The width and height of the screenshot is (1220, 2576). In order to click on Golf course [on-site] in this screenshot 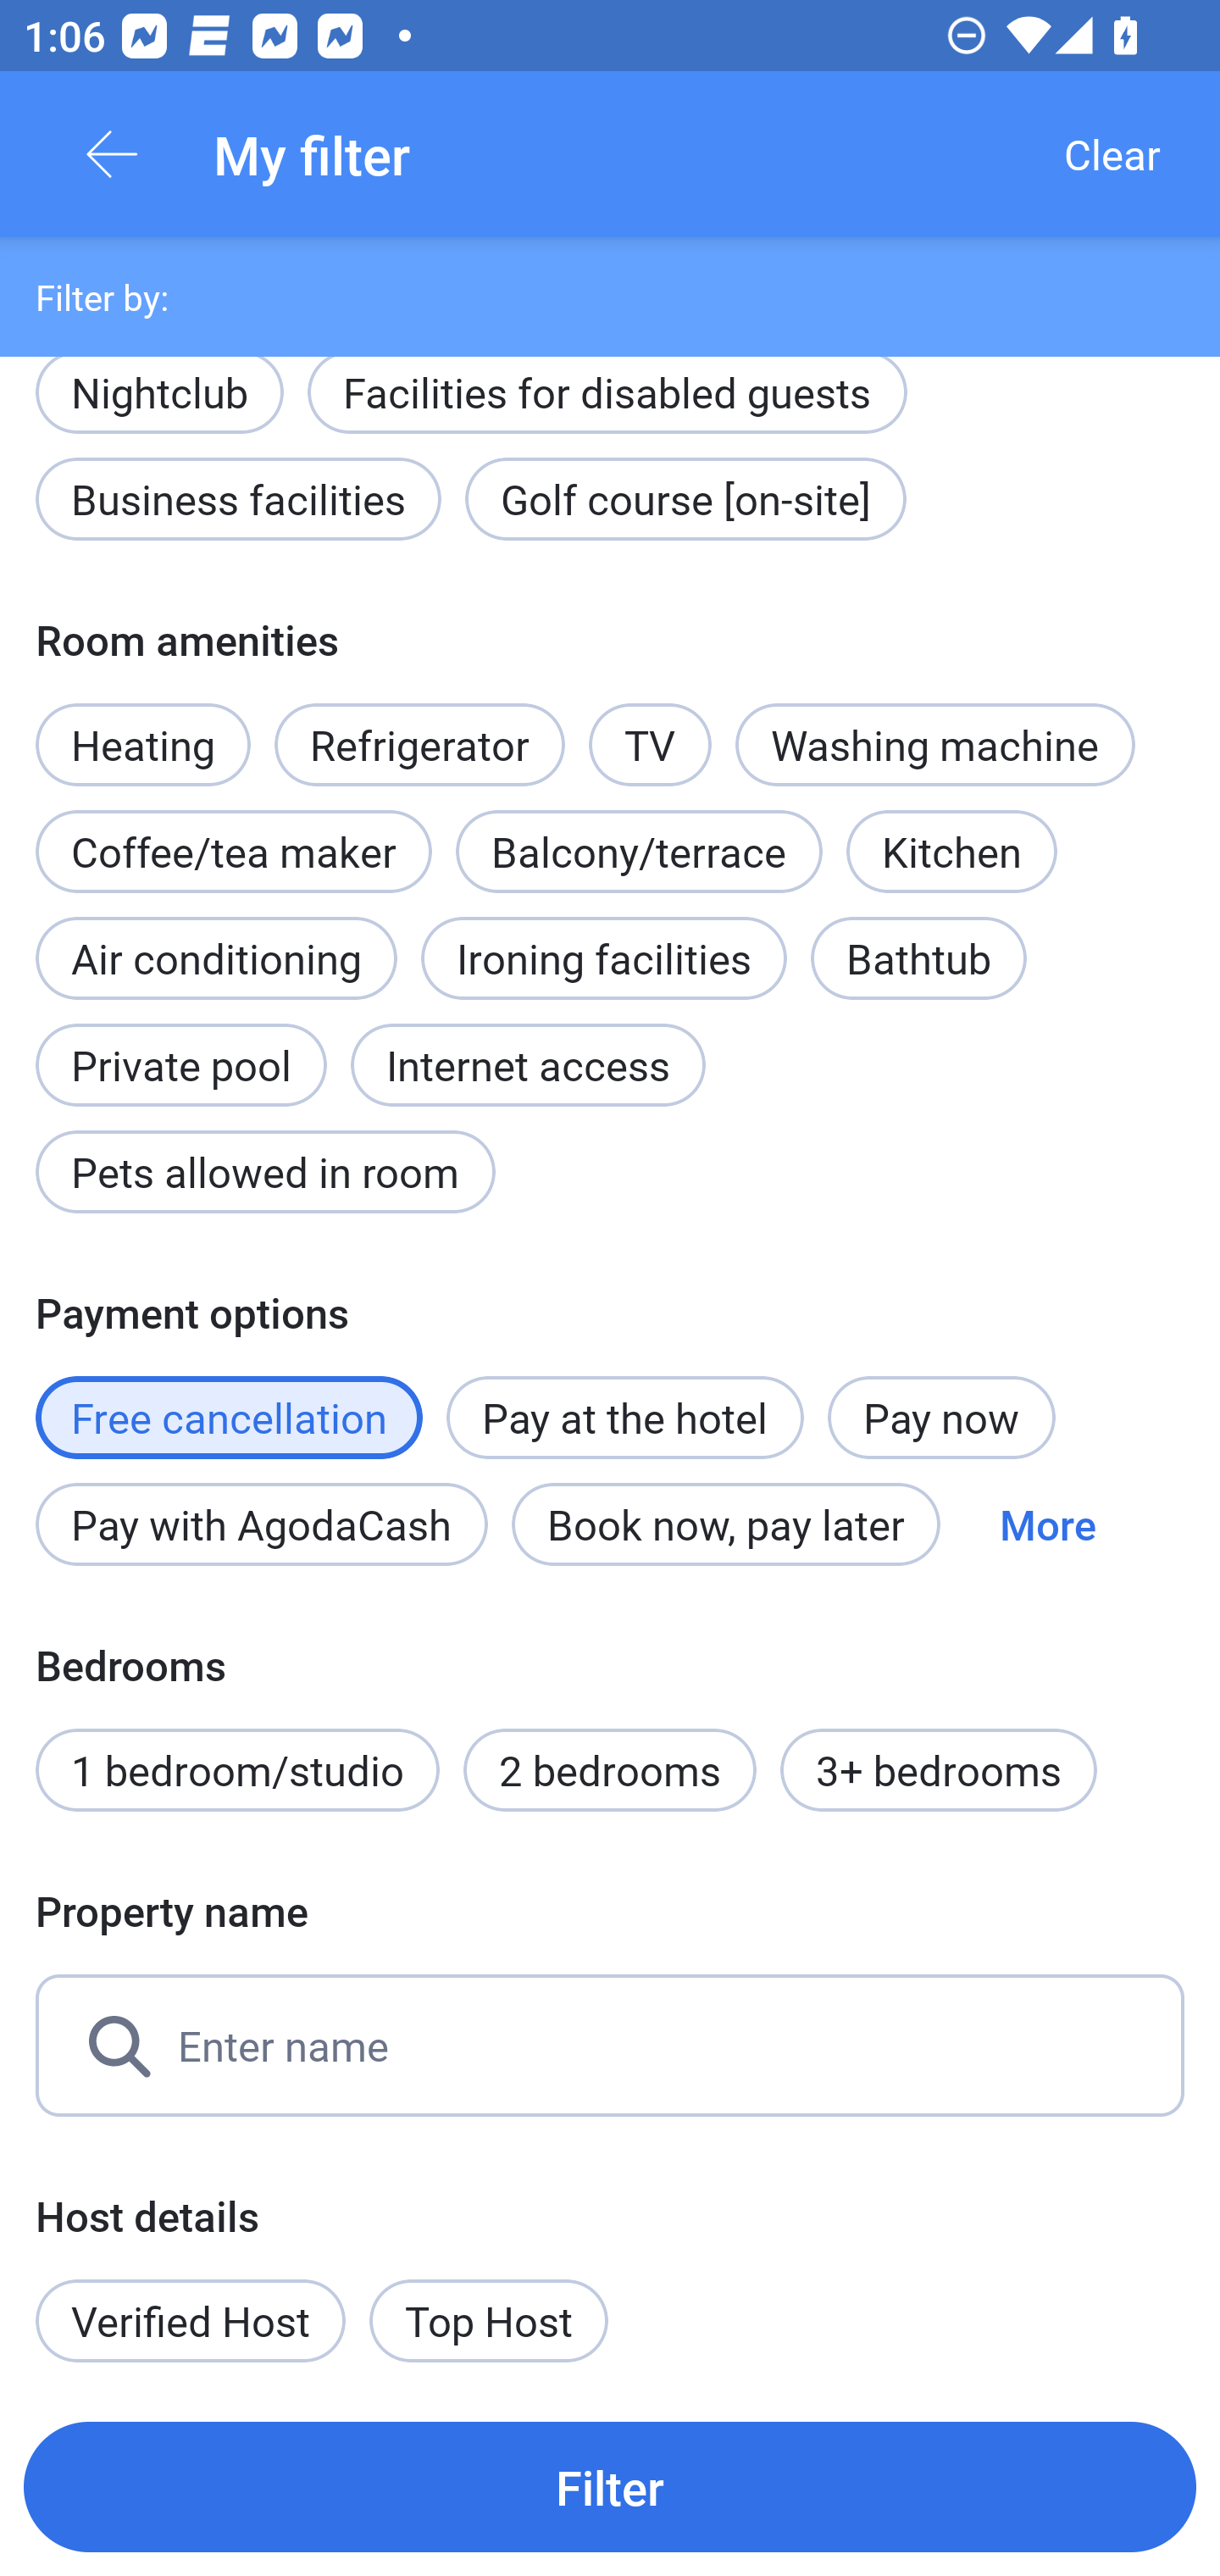, I will do `click(685, 498)`.